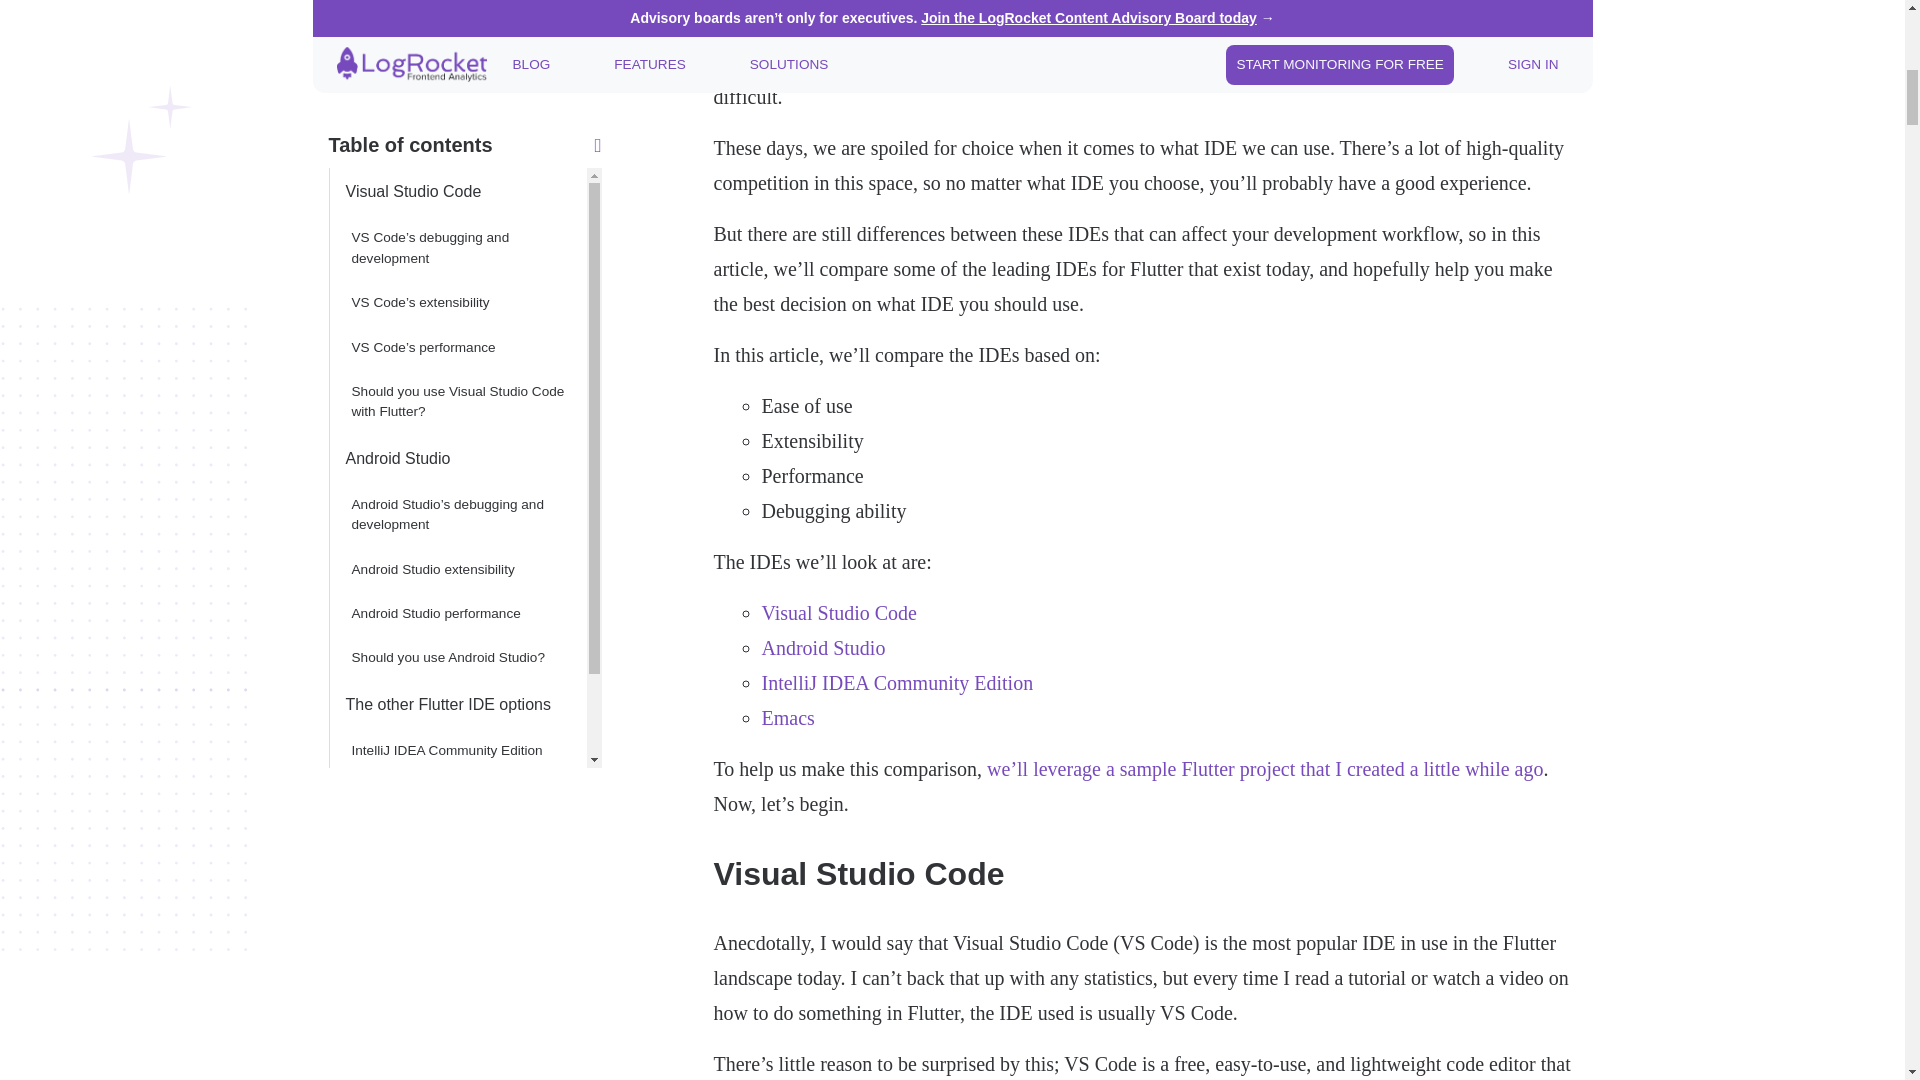  Describe the element at coordinates (456, 100) in the screenshot. I see `Conclusion` at that location.